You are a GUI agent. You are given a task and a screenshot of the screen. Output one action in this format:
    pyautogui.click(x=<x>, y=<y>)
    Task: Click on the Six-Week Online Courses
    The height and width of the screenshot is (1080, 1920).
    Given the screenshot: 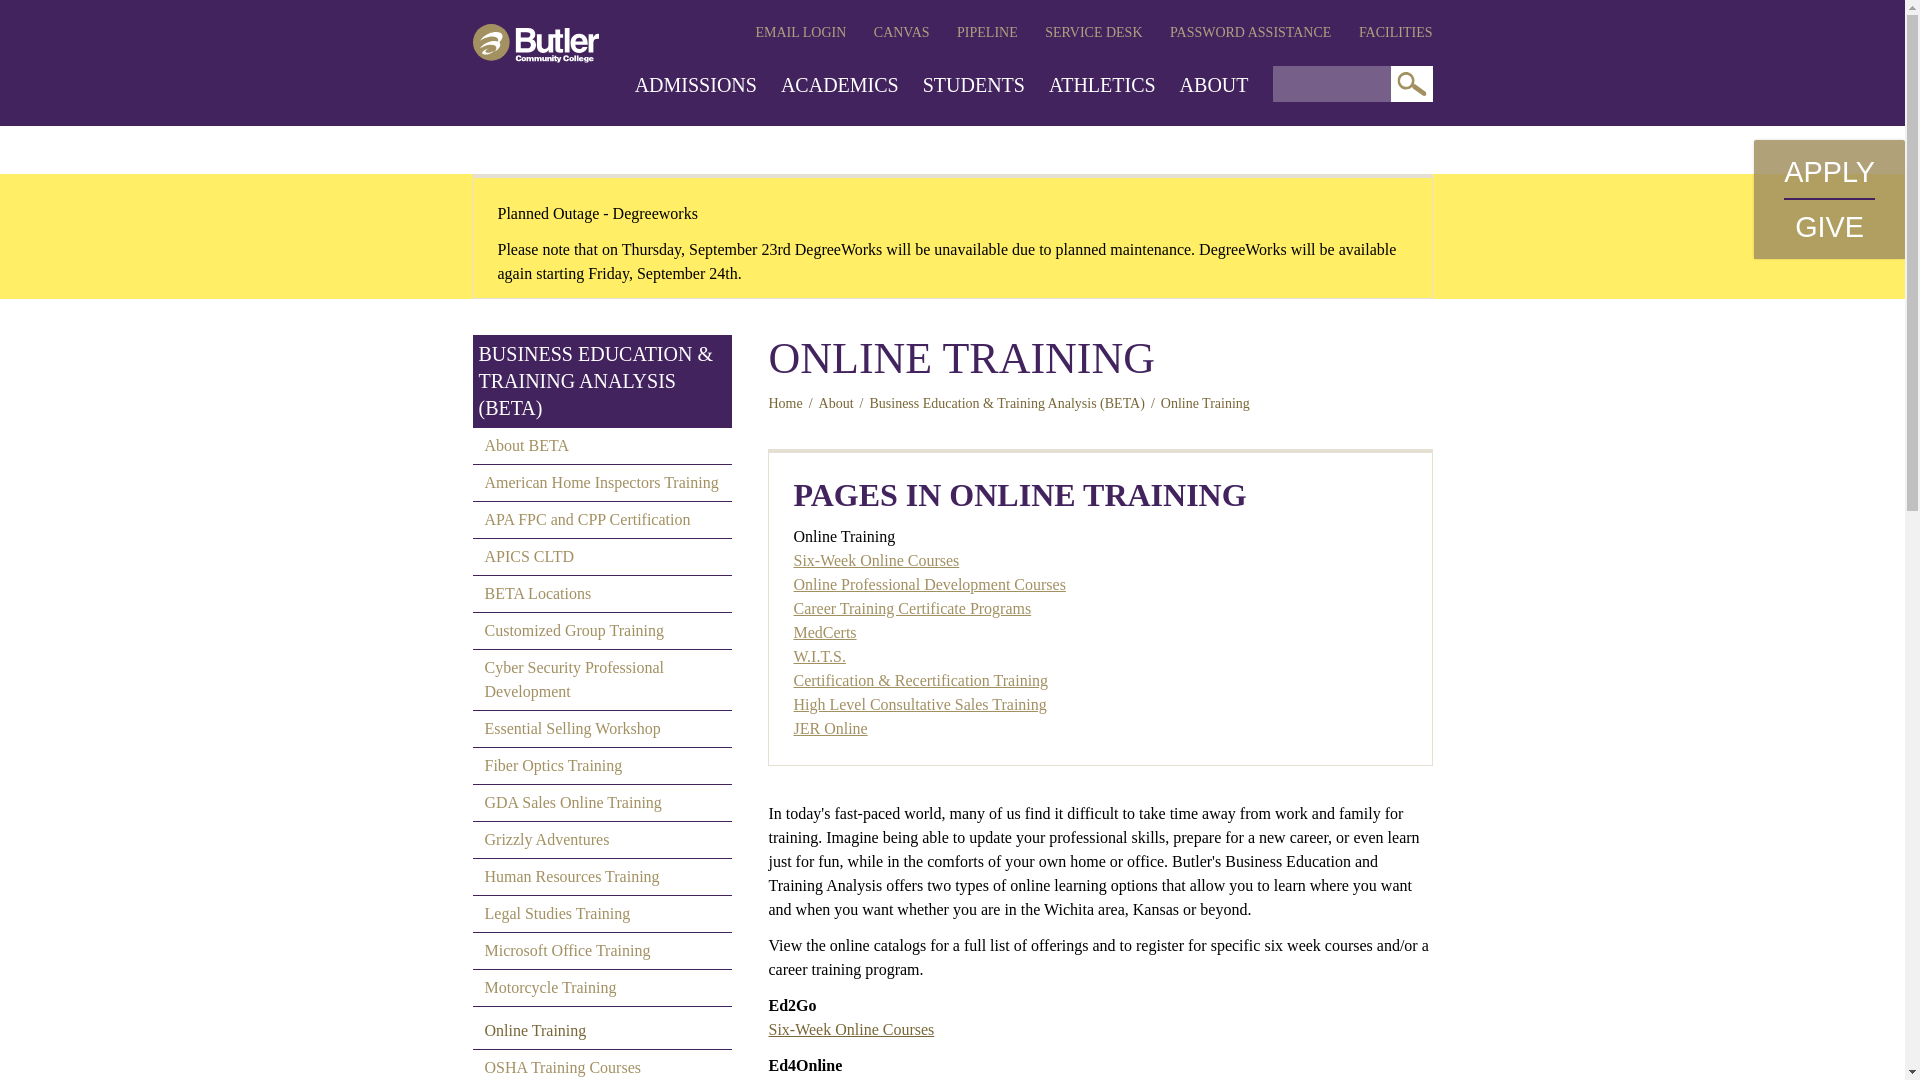 What is the action you would take?
    pyautogui.click(x=850, y=1028)
    